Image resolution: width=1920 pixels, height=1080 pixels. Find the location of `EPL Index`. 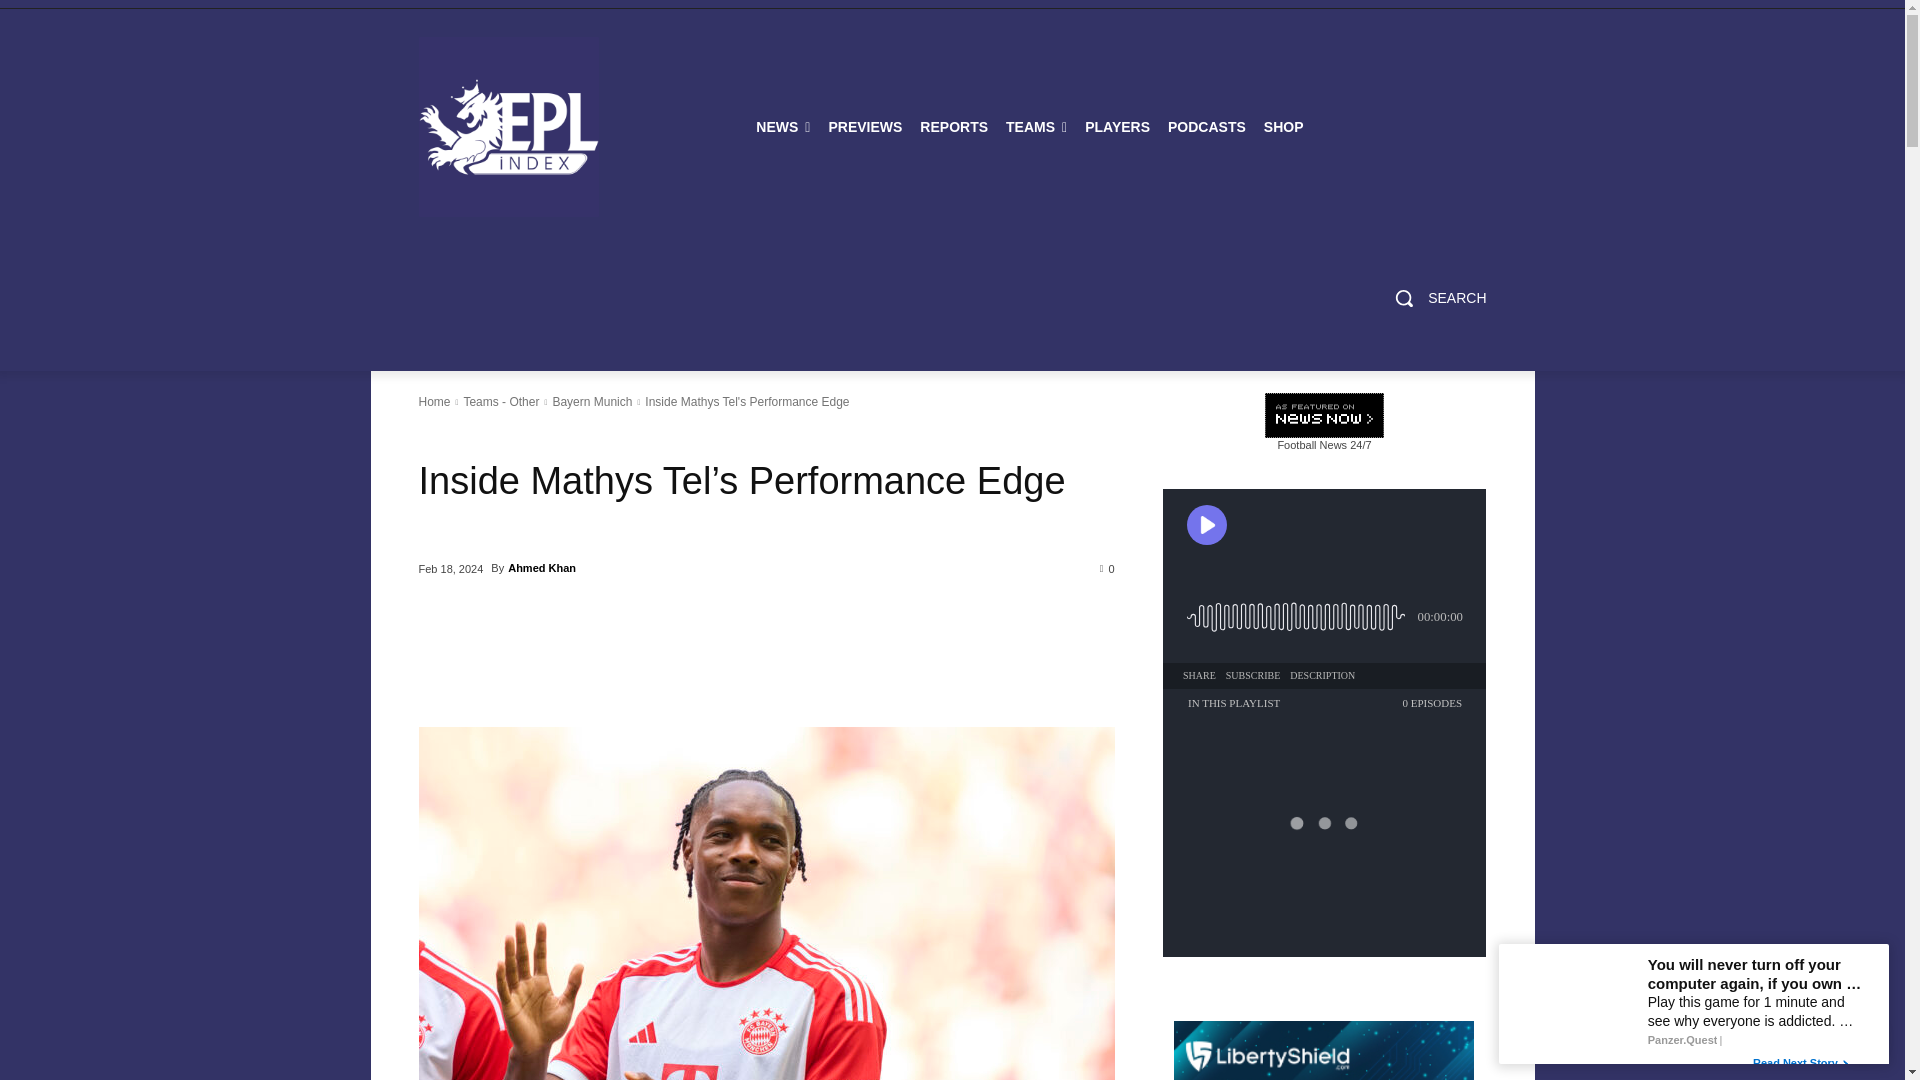

EPL Index is located at coordinates (508, 126).